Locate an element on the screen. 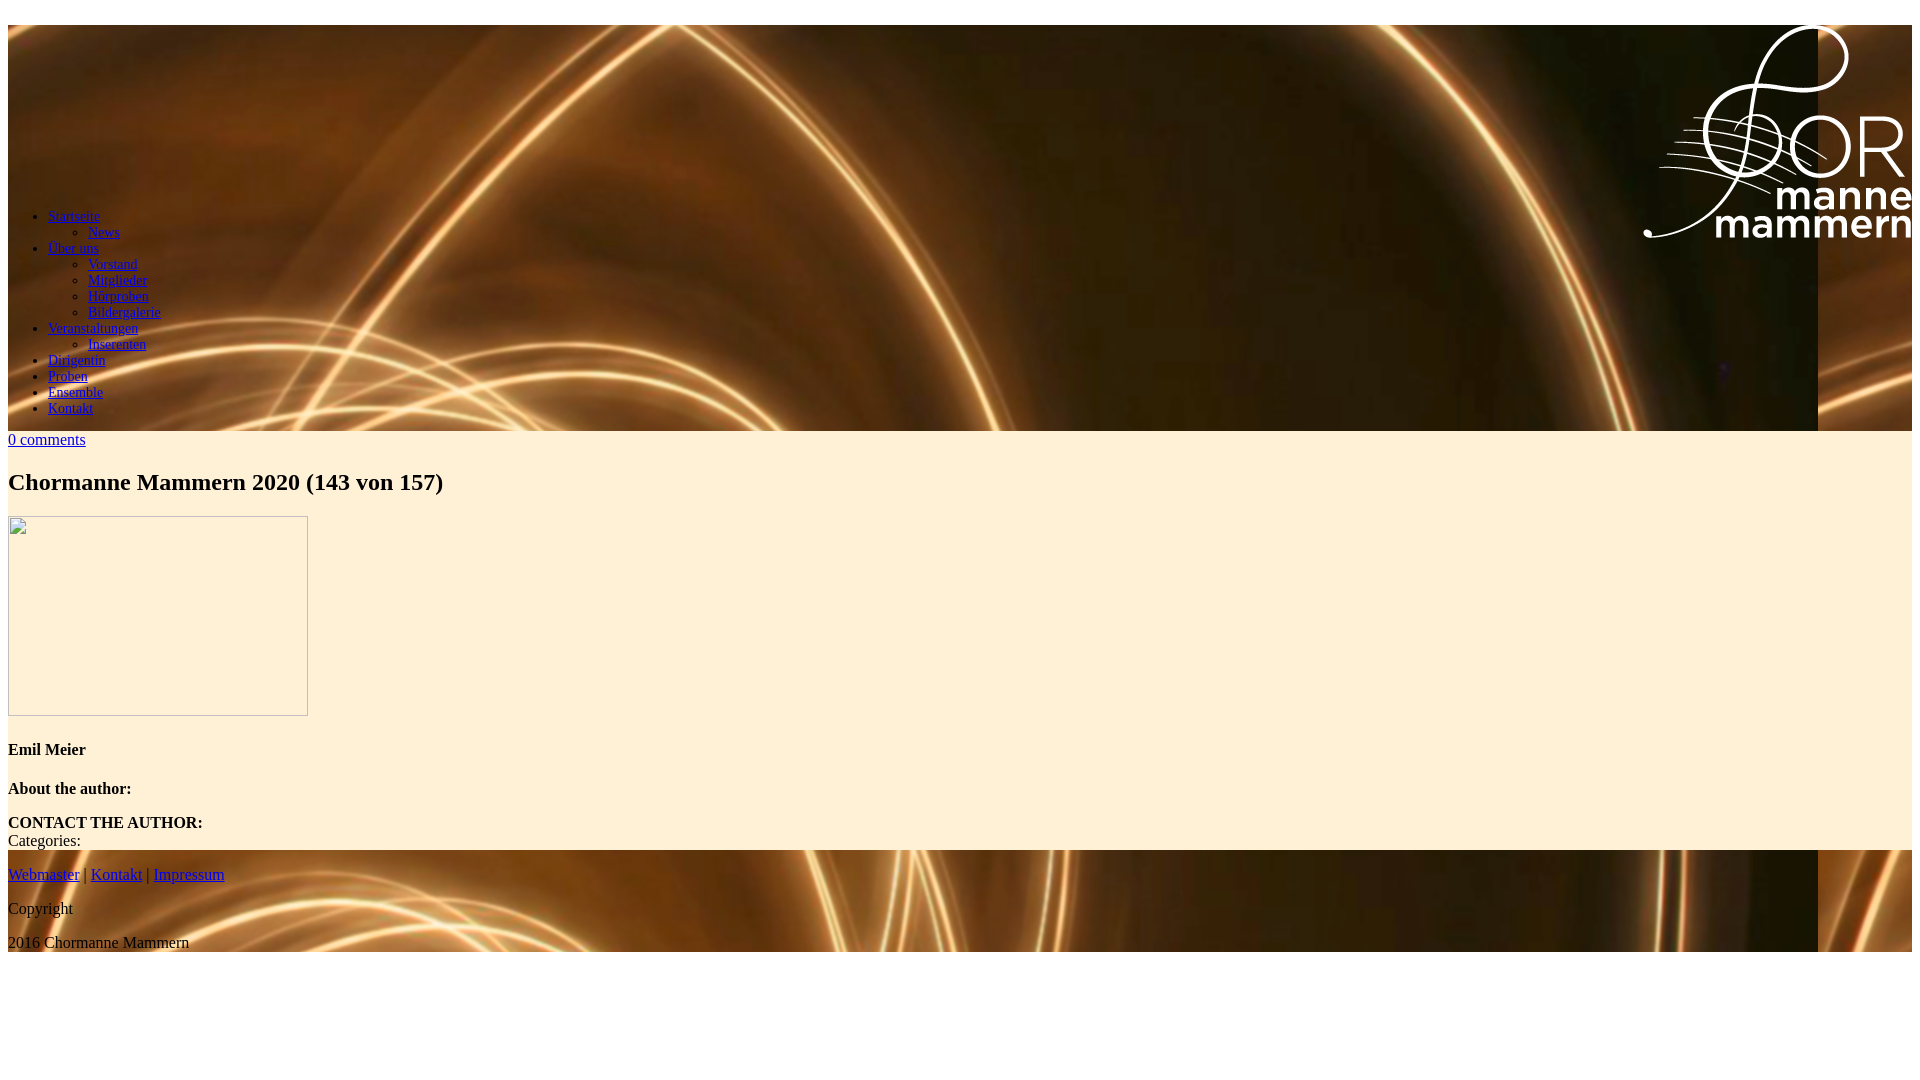 Image resolution: width=1920 pixels, height=1080 pixels. Vorstand is located at coordinates (113, 264).